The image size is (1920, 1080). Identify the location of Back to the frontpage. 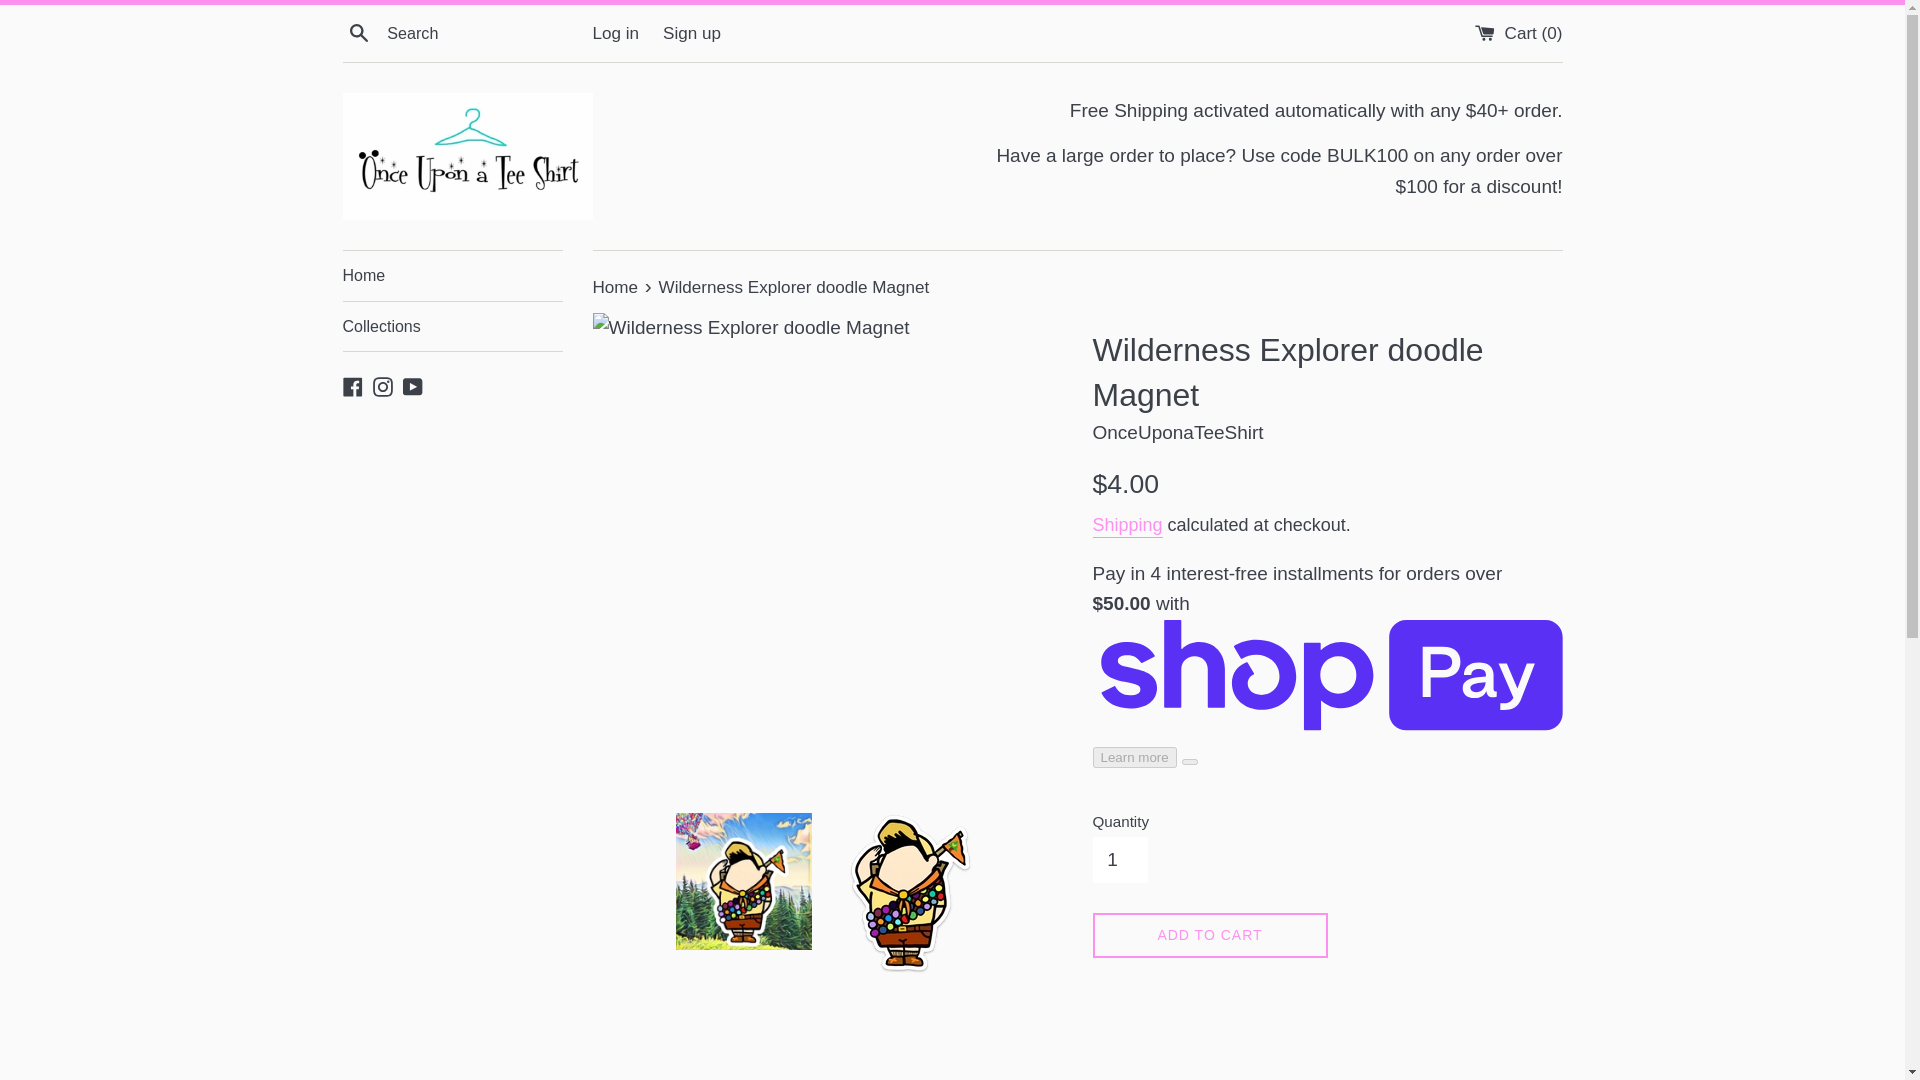
(616, 287).